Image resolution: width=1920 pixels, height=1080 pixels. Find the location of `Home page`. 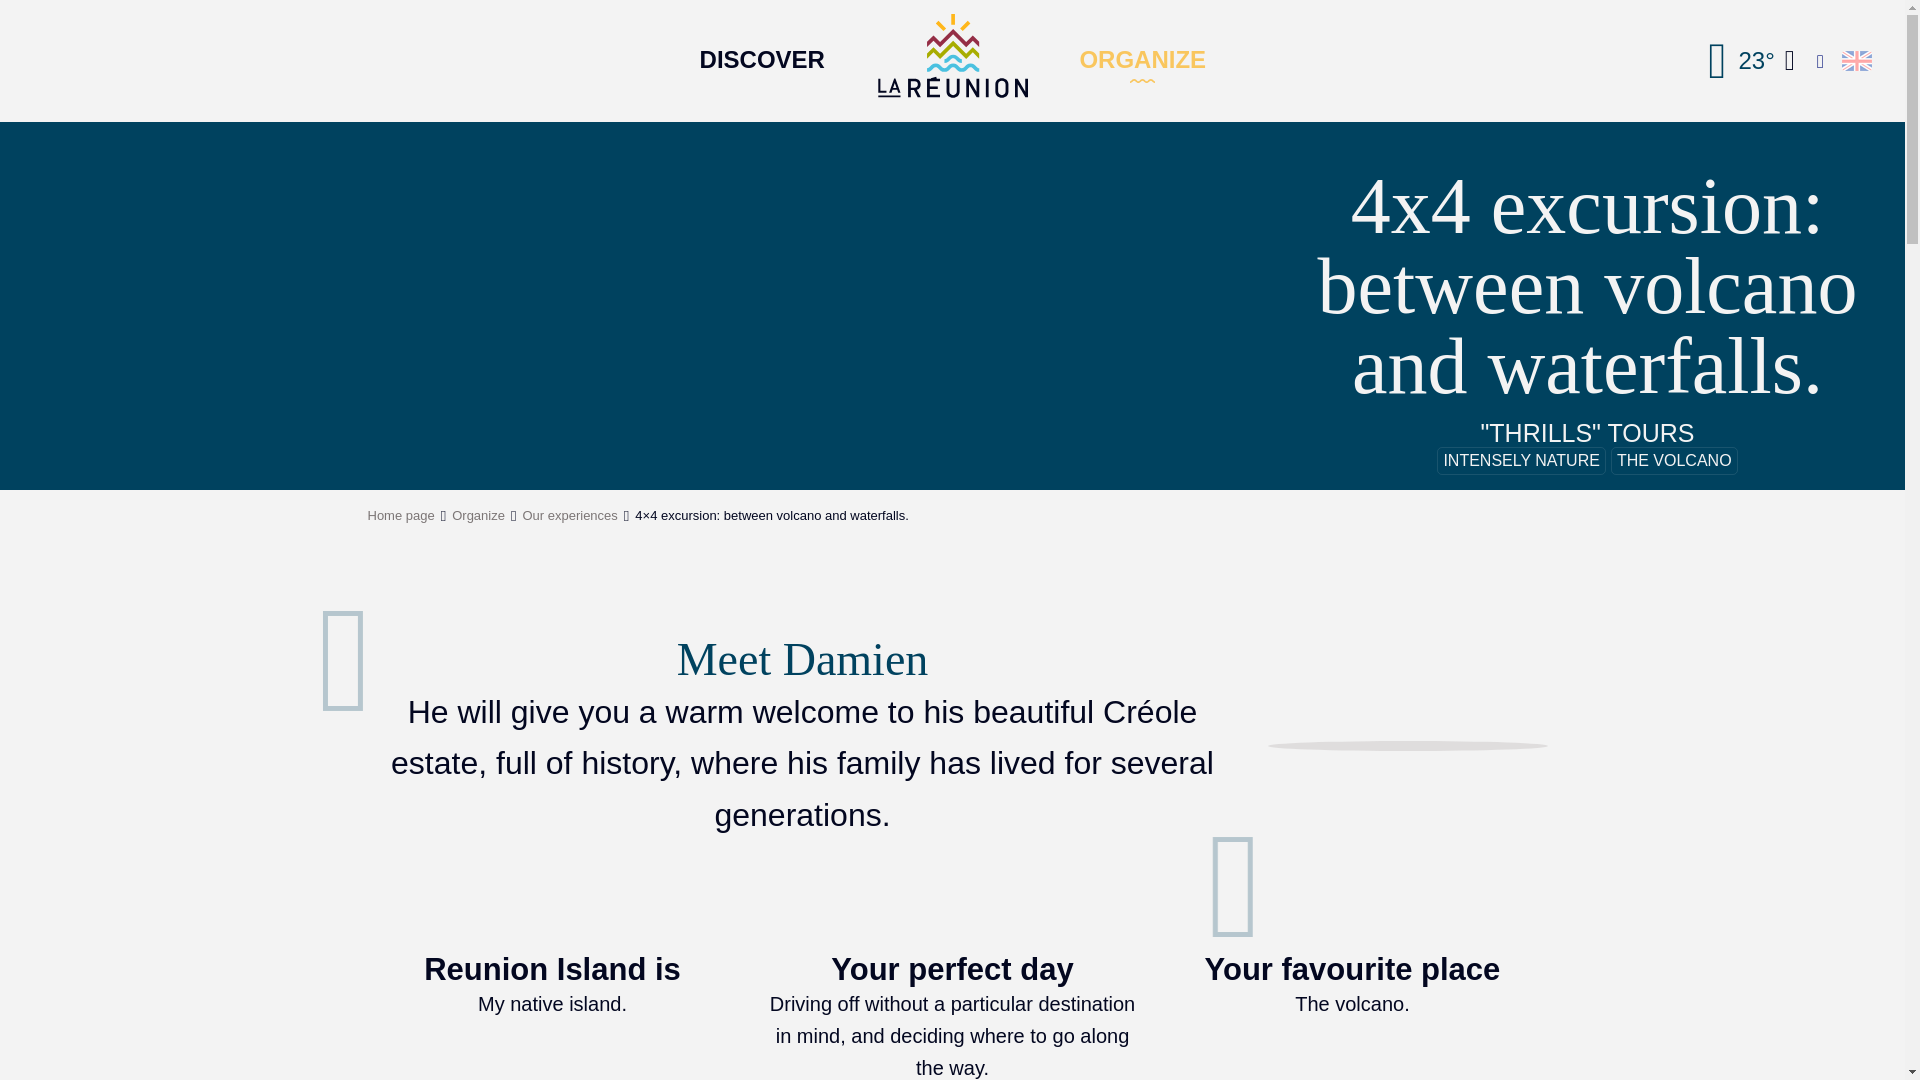

Home page is located at coordinates (402, 514).